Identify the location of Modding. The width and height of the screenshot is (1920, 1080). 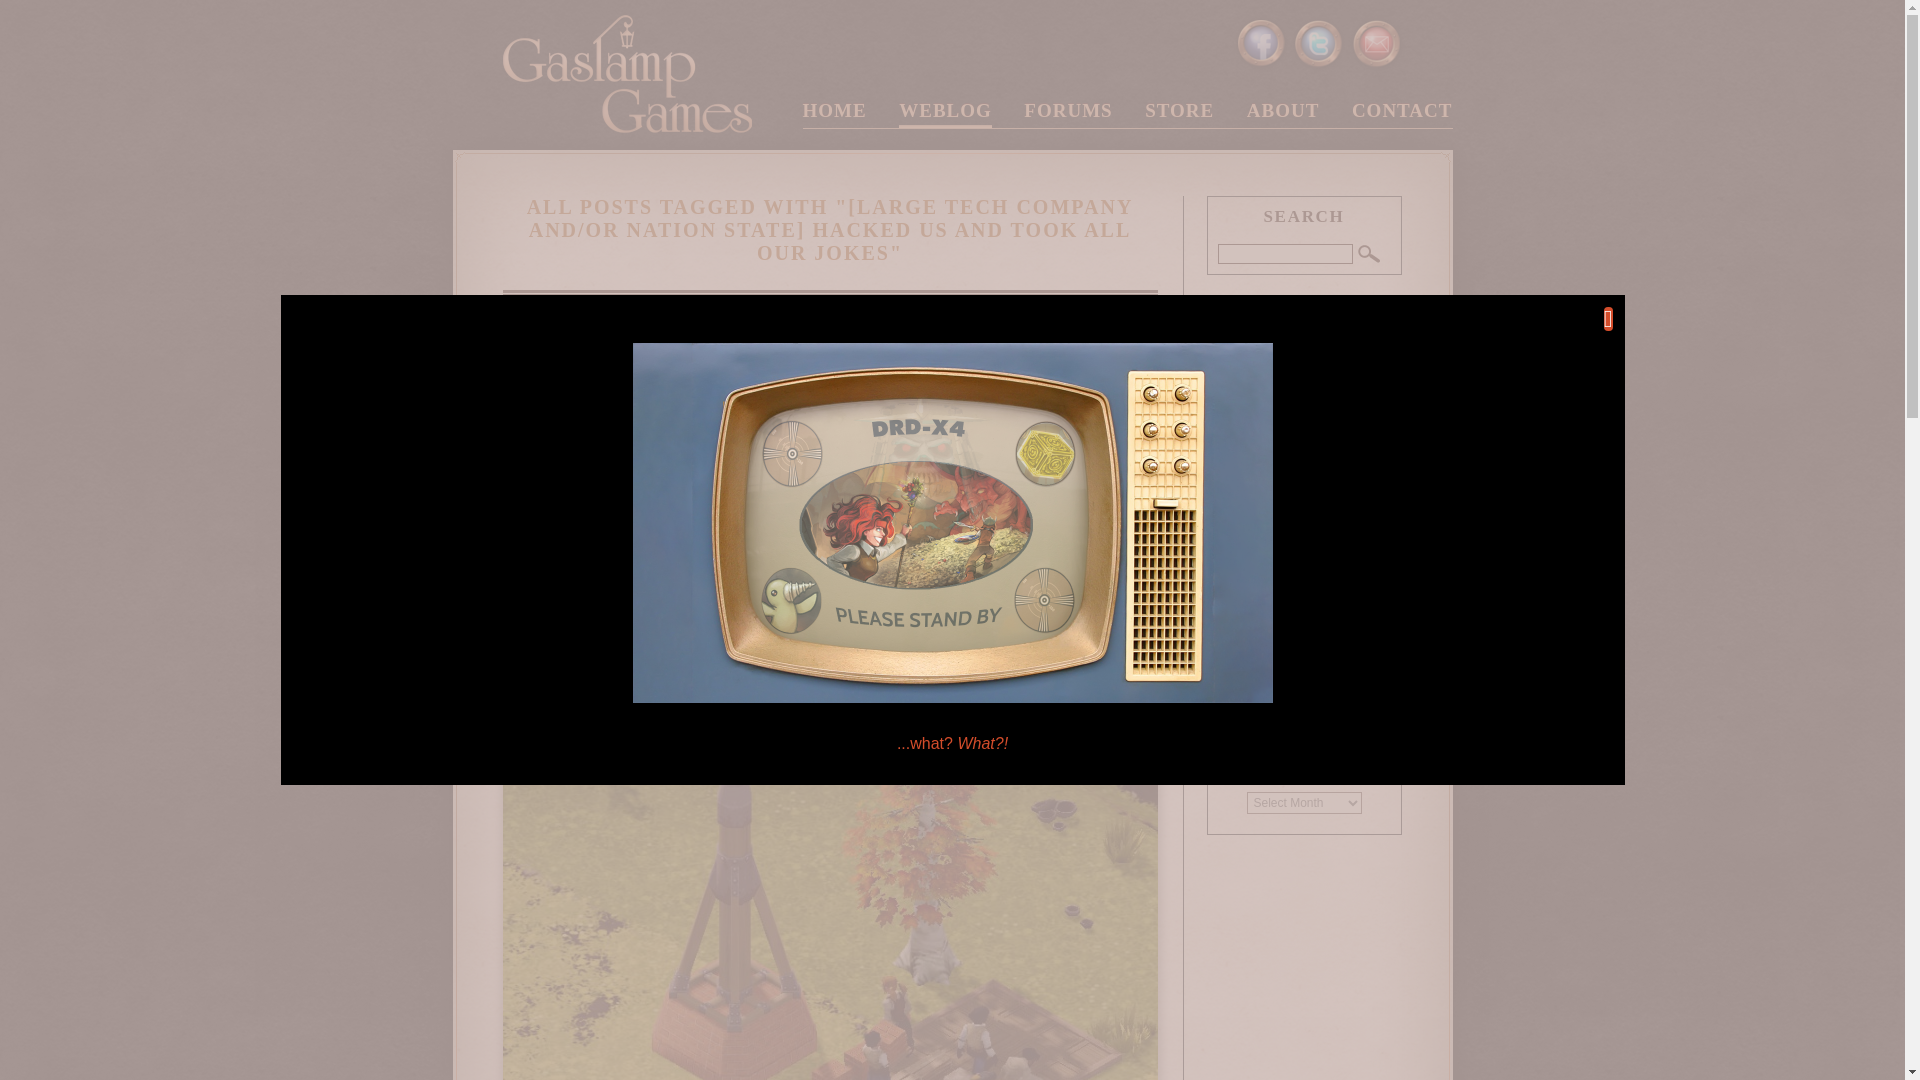
(1255, 636).